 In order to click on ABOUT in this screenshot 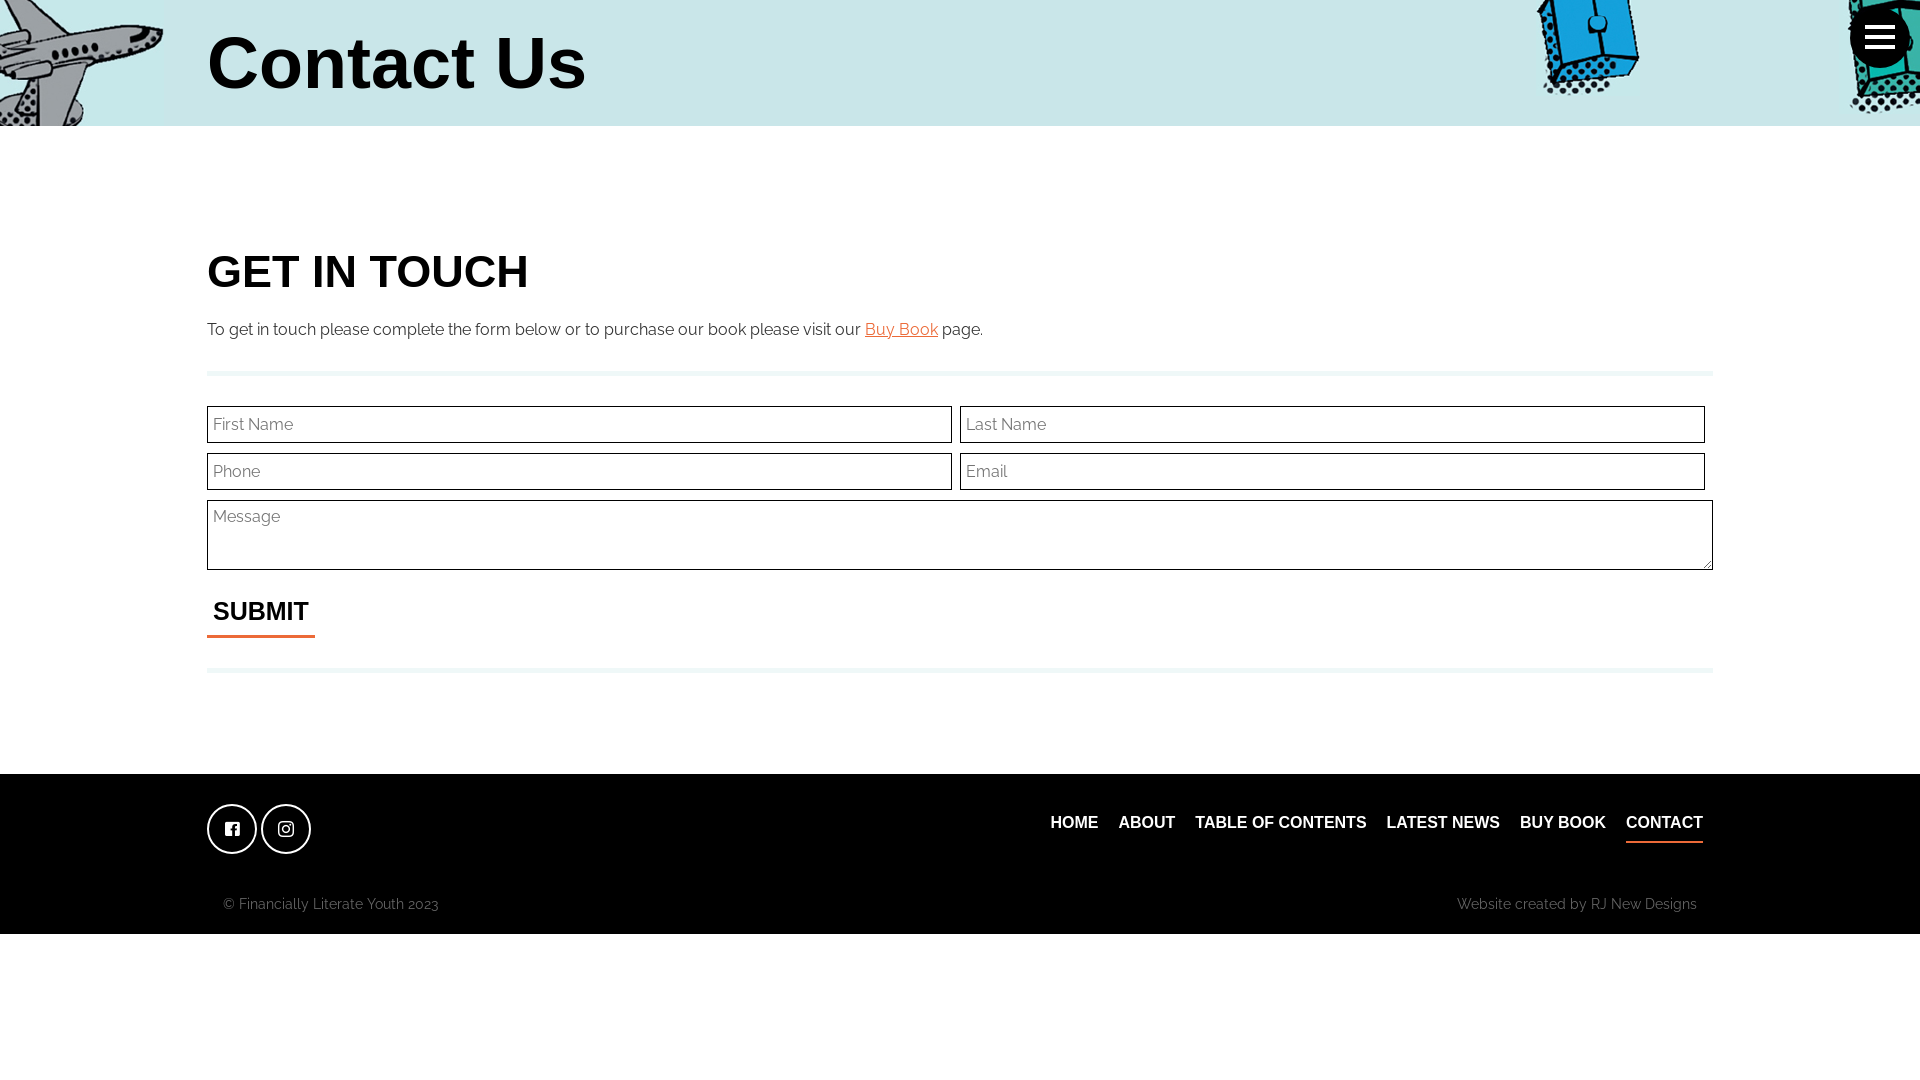, I will do `click(1146, 824)`.